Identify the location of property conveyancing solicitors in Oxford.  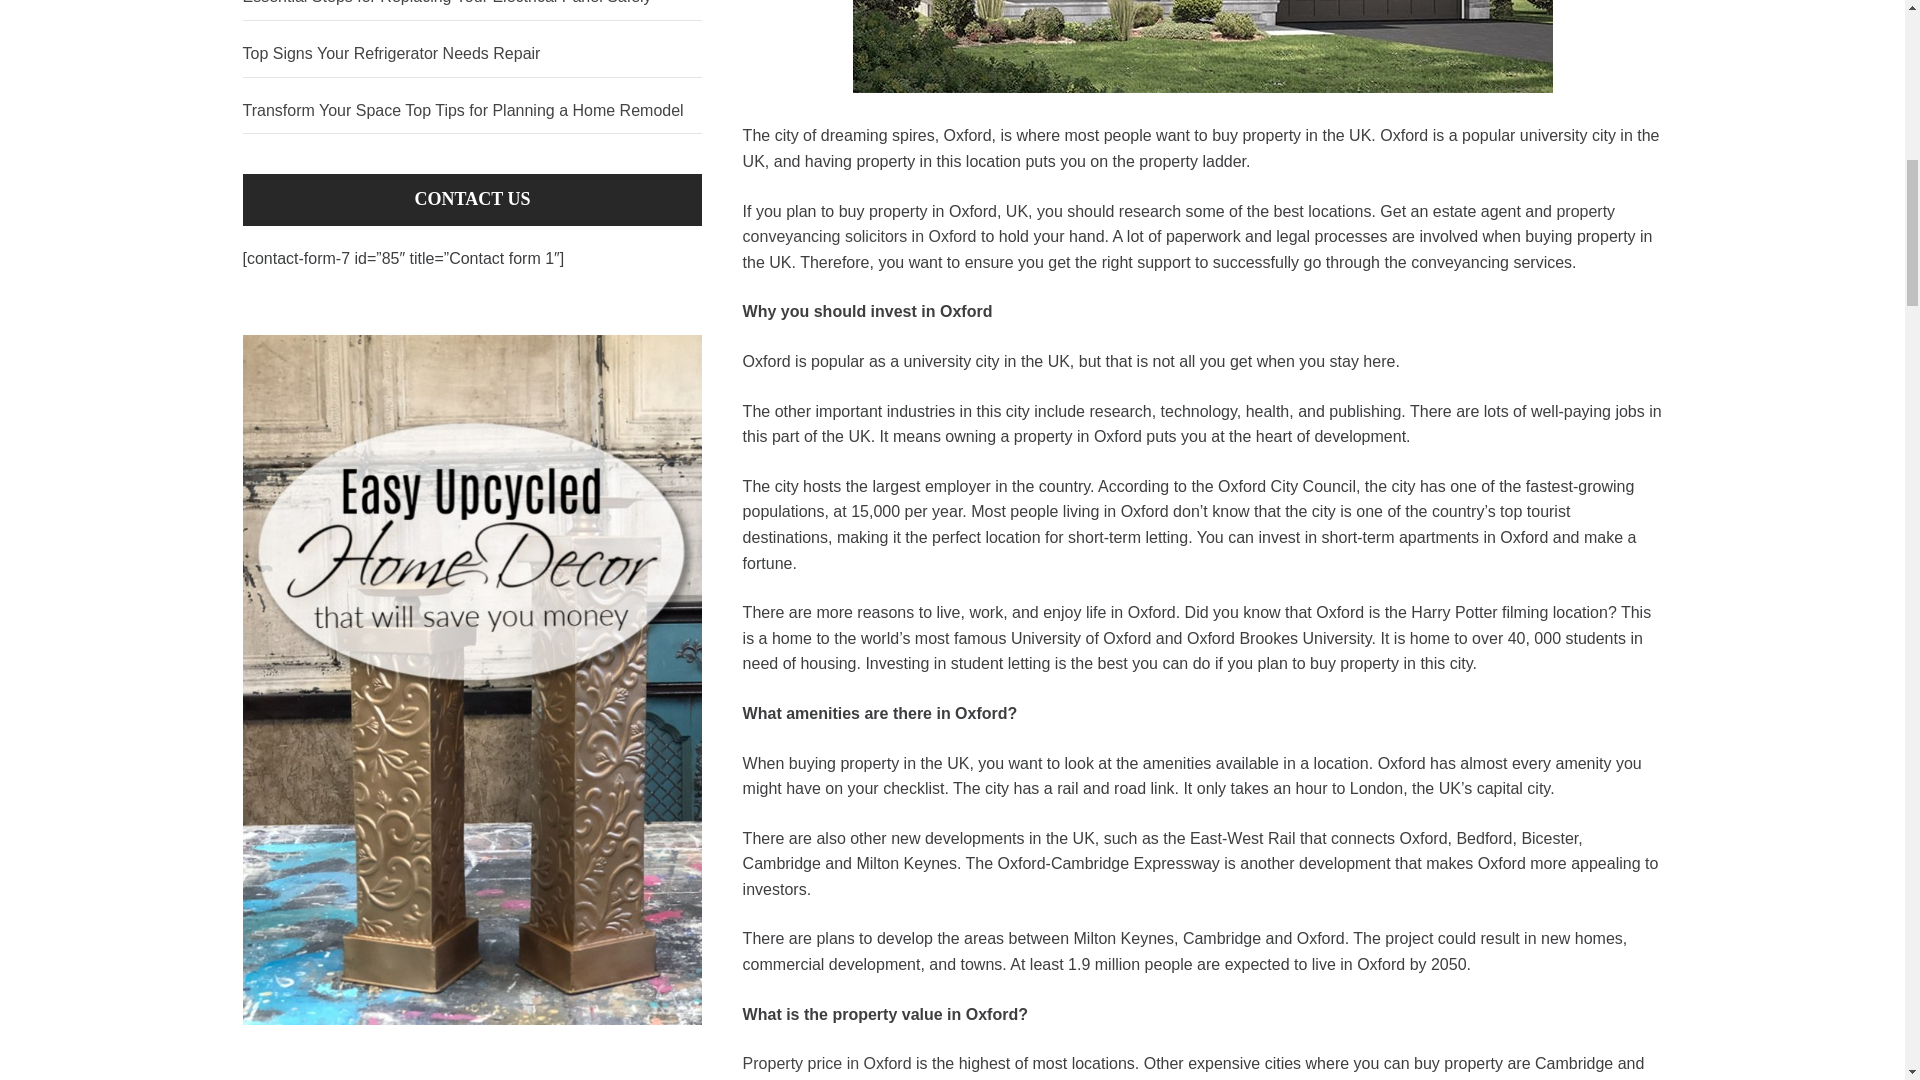
(1180, 224).